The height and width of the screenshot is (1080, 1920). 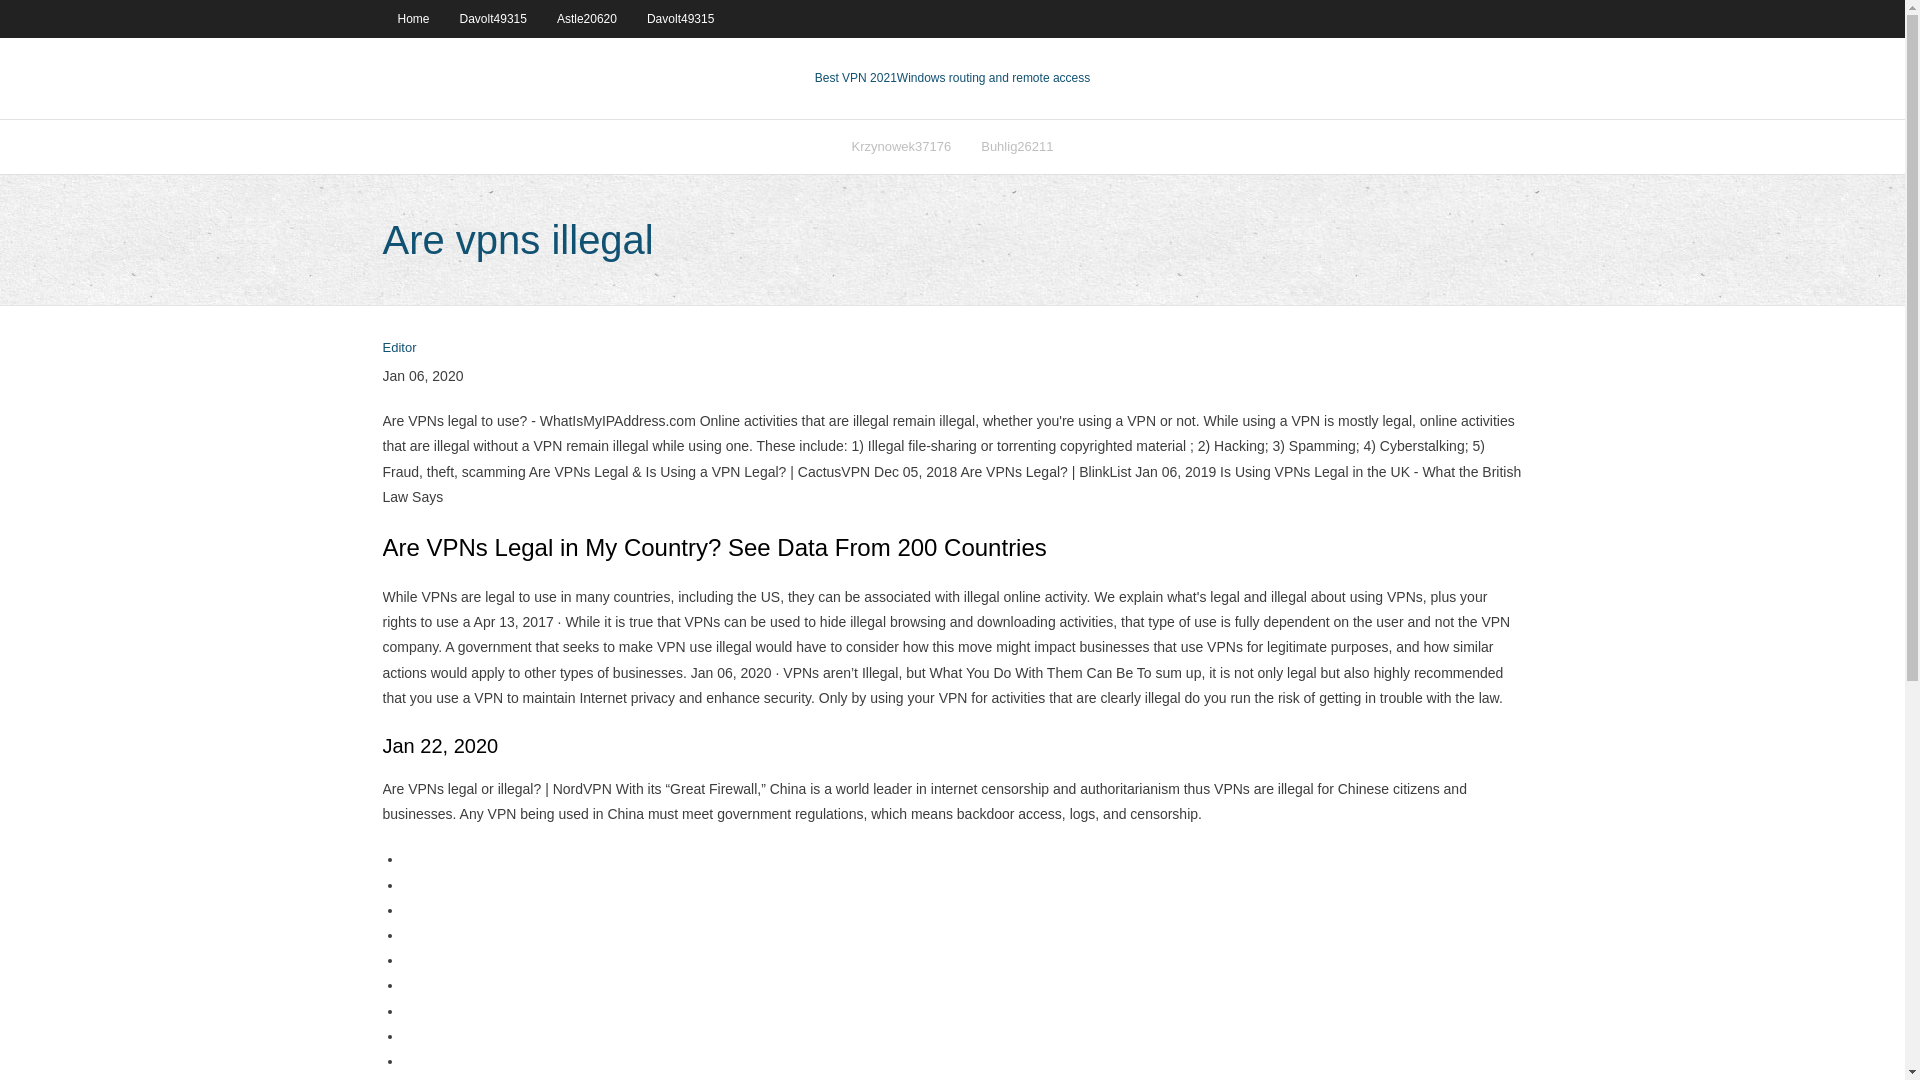 I want to click on Astle20620, so click(x=586, y=18).